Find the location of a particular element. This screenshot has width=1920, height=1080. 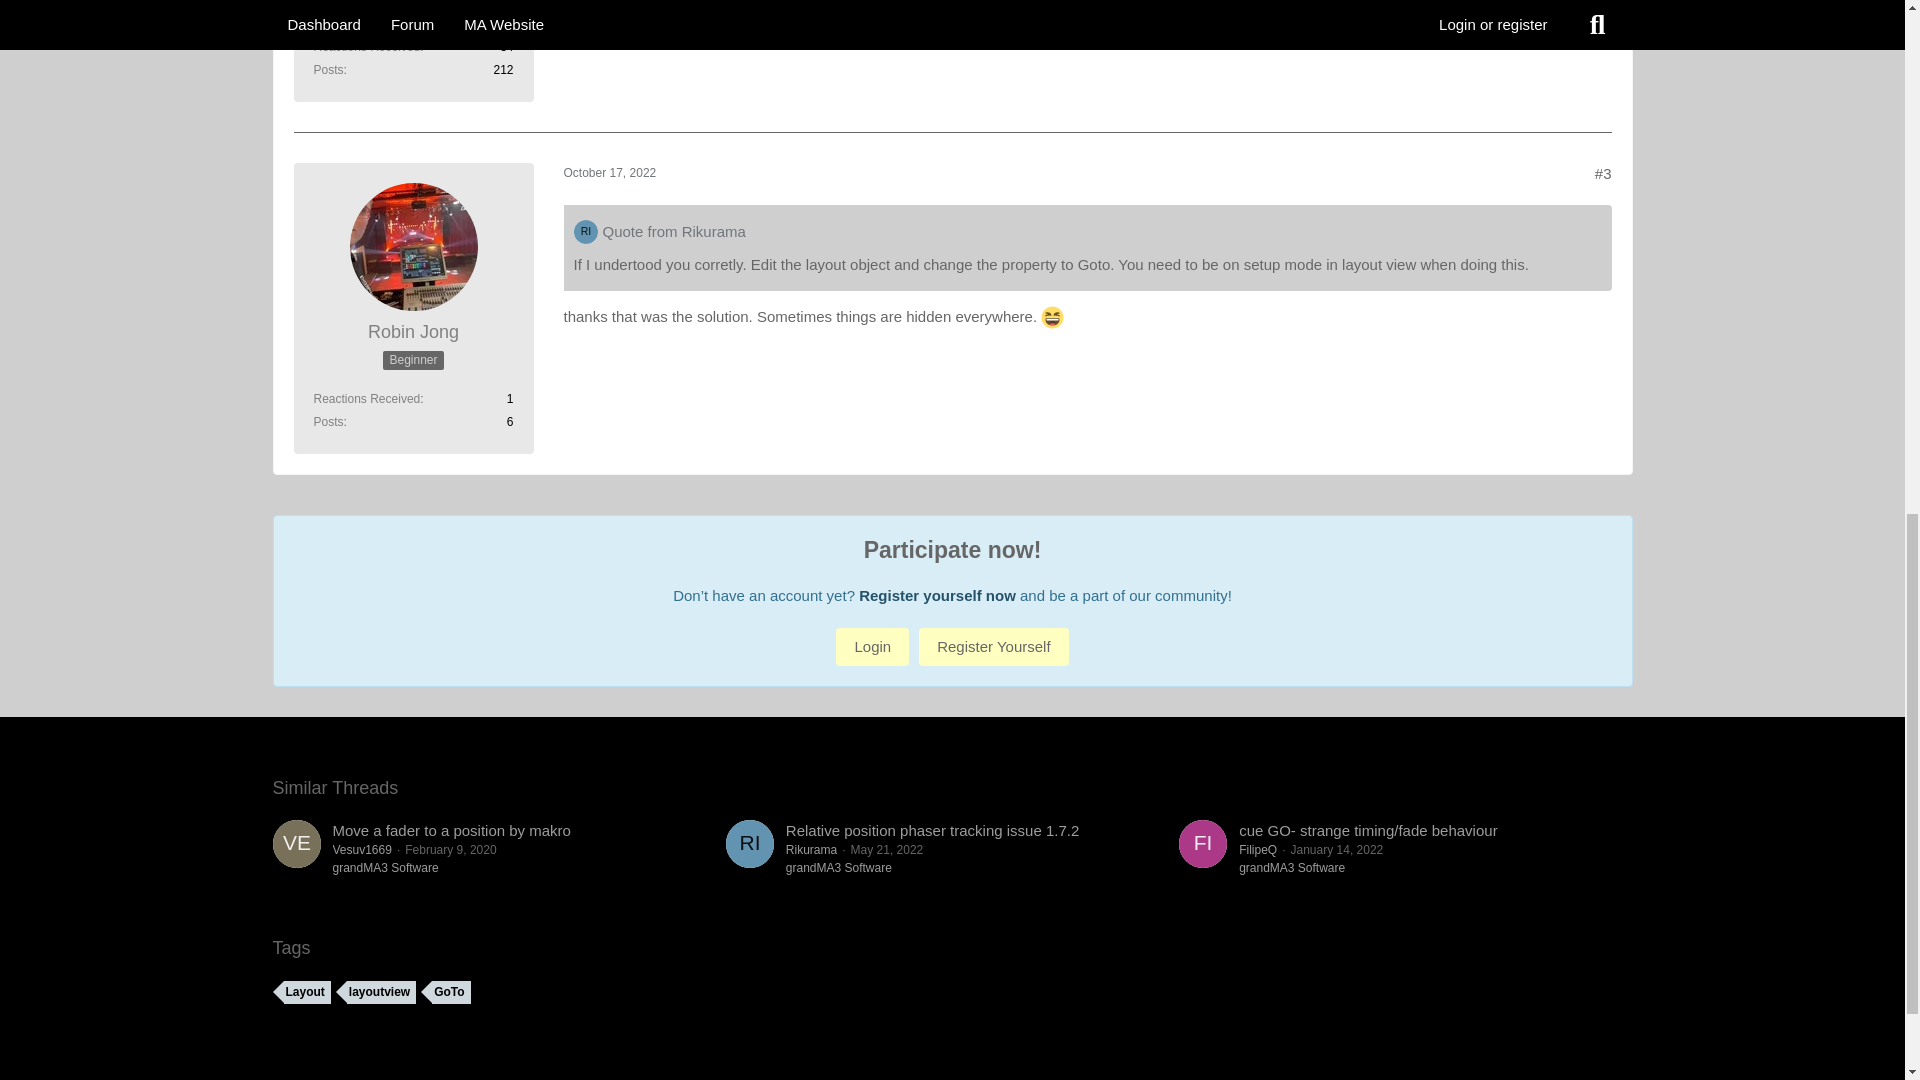

Quote from Rikurama is located at coordinates (673, 230).